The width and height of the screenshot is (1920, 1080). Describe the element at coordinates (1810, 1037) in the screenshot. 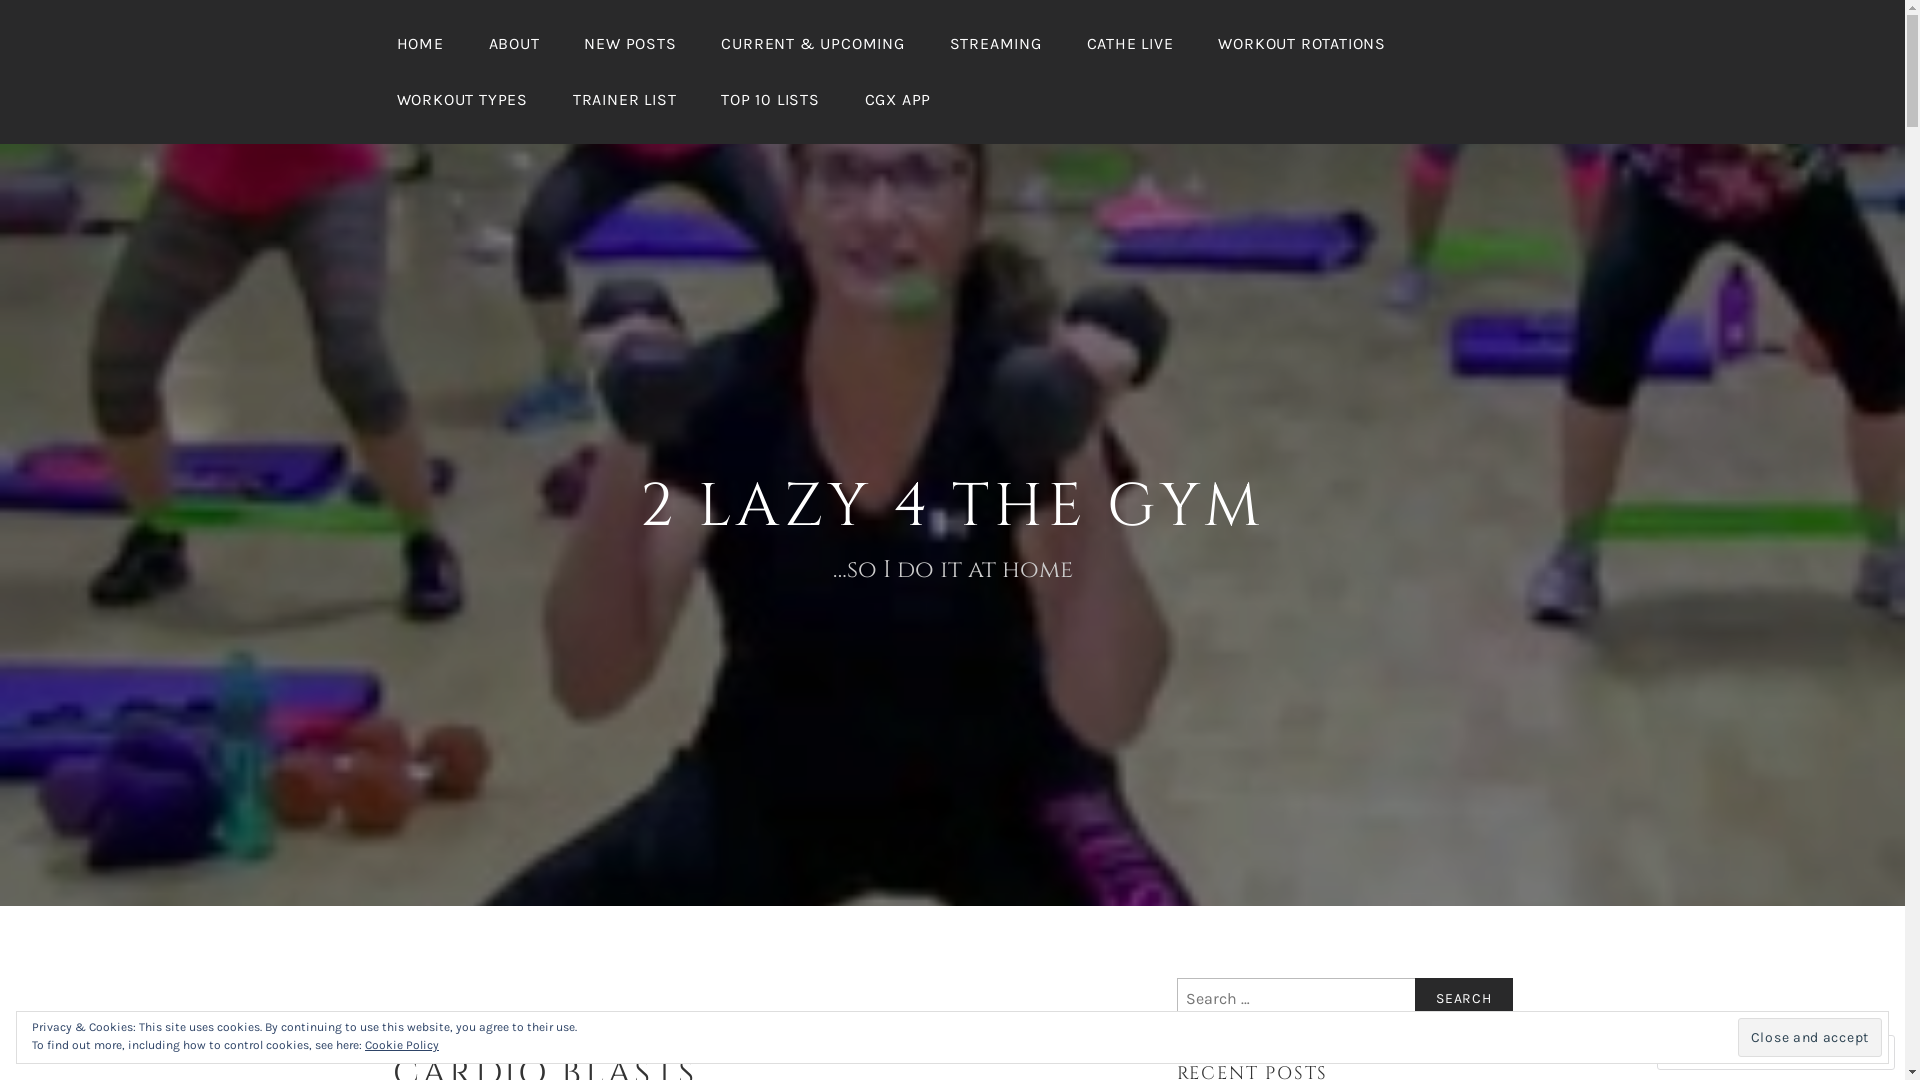

I see `Close and accept` at that location.